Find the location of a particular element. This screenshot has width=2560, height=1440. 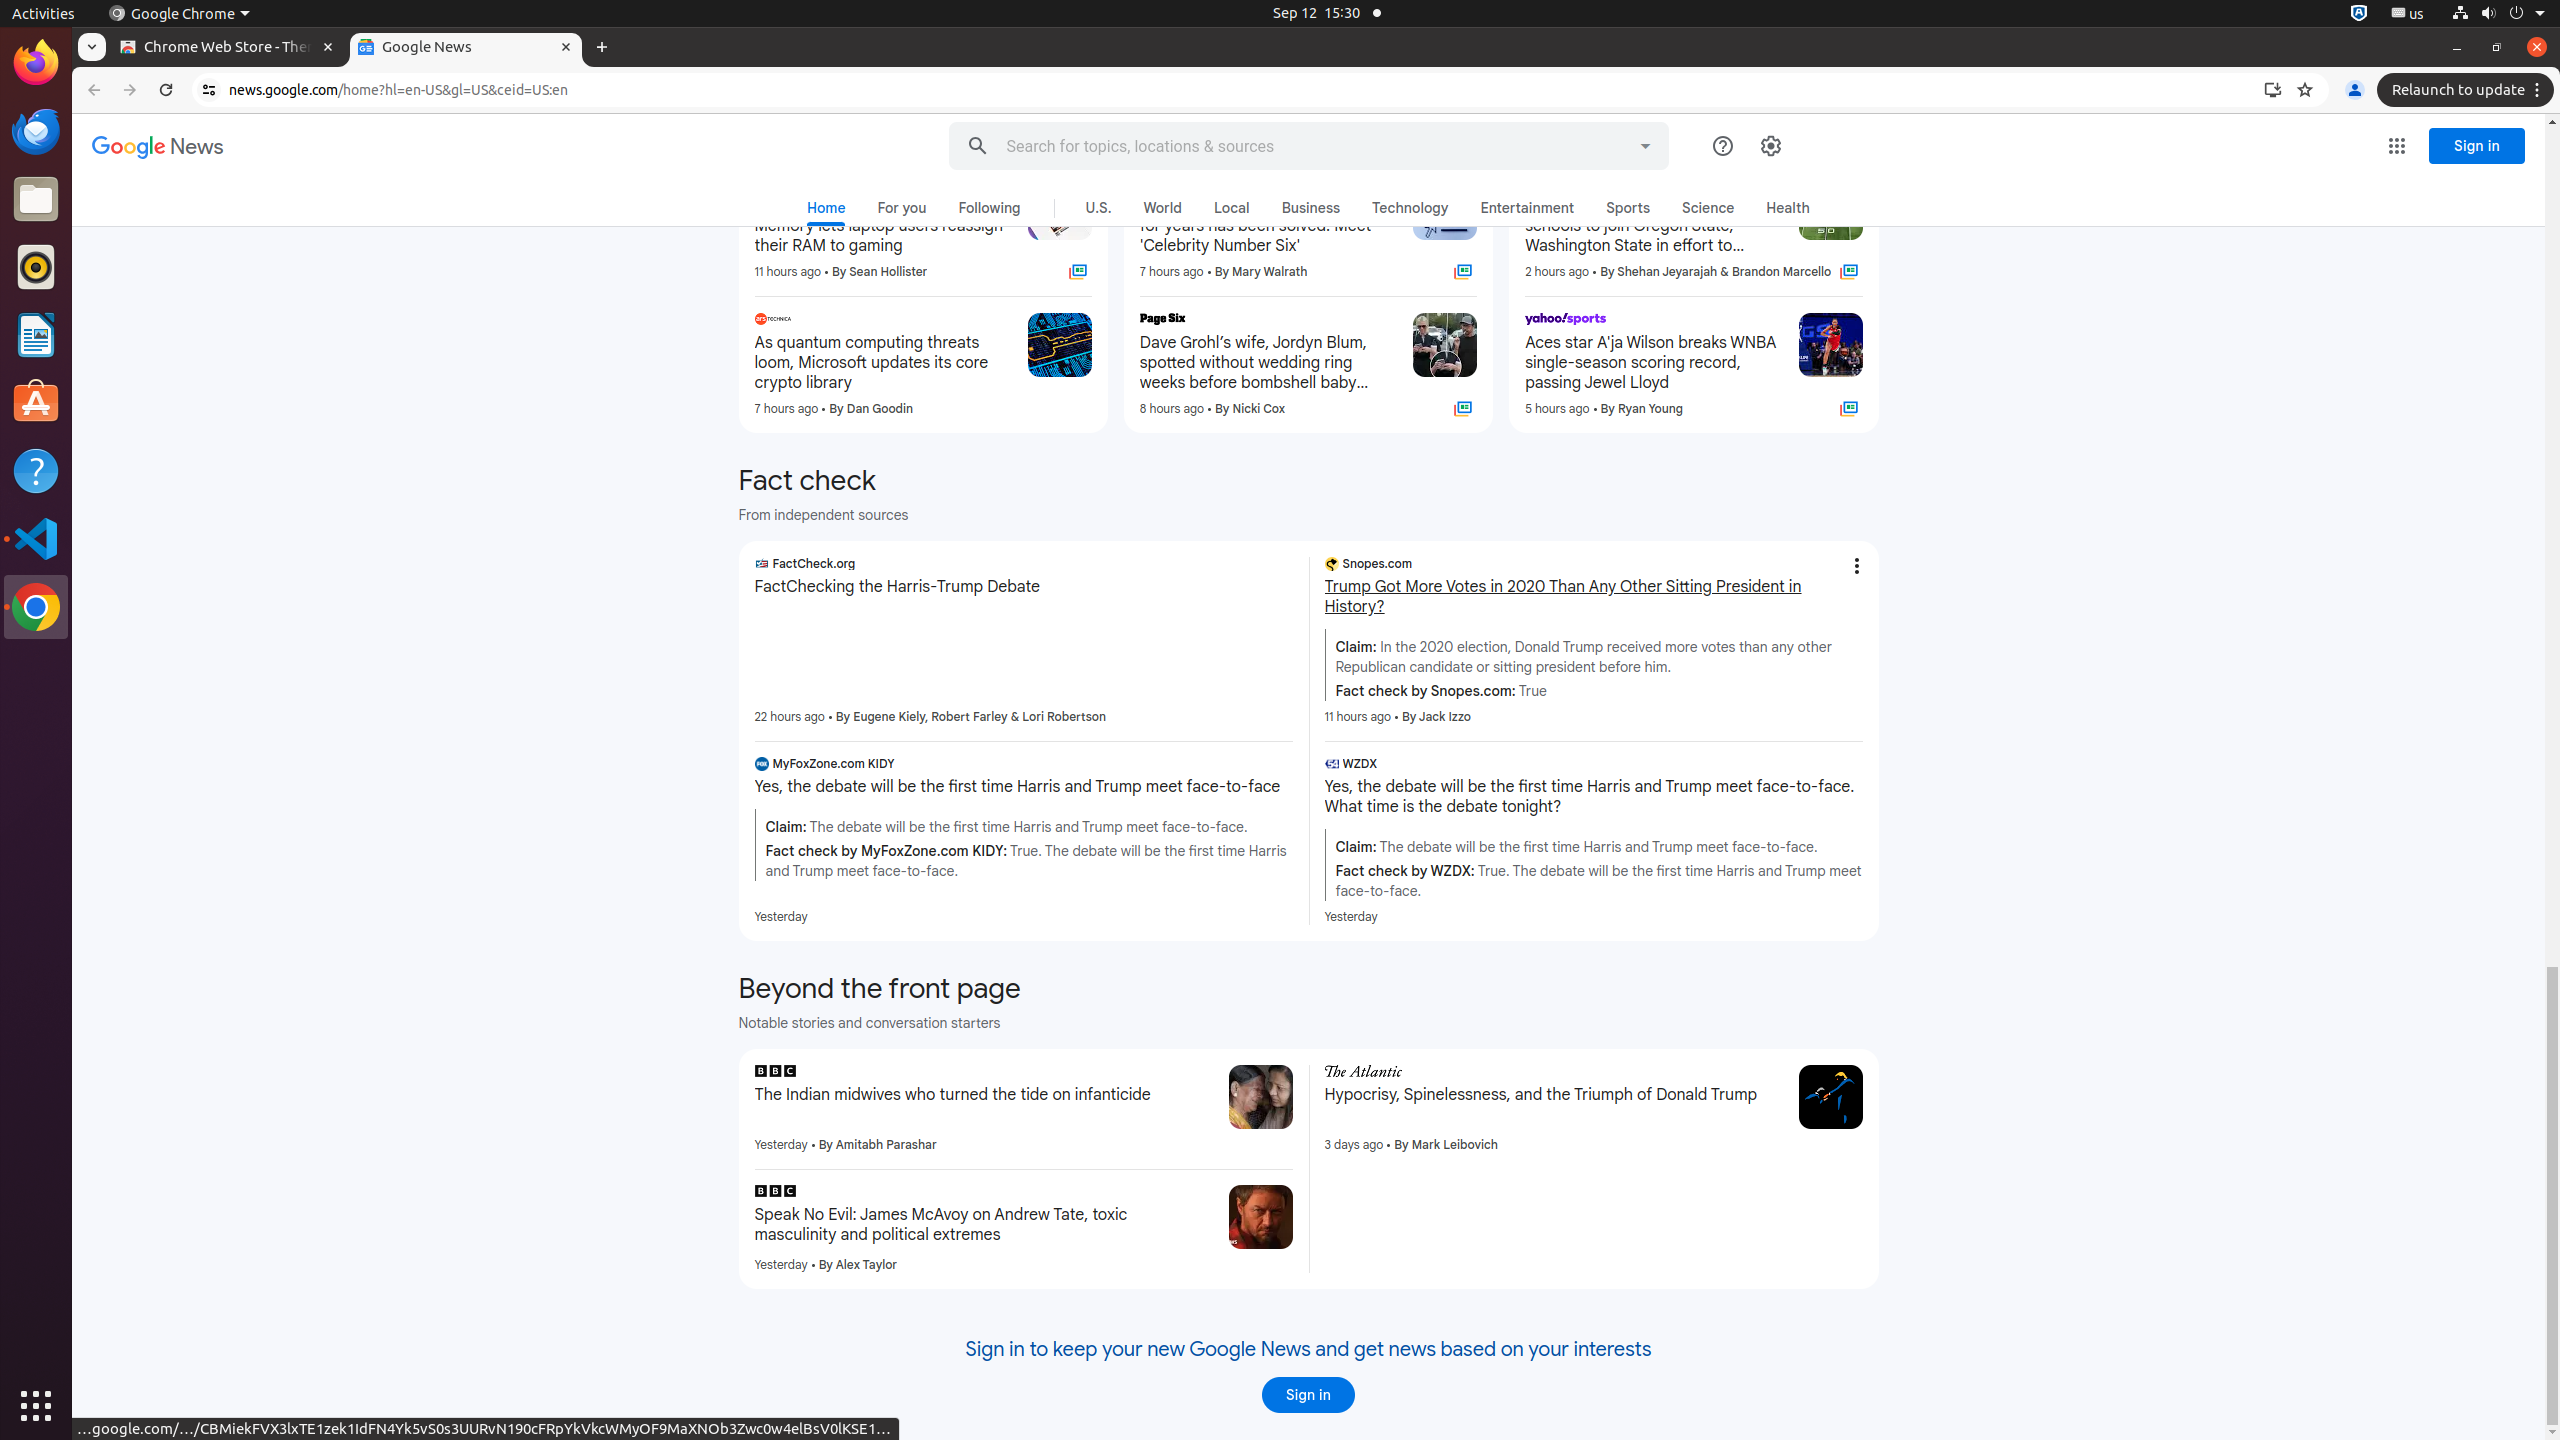

More - The Indian midwives who turned the tide on infanticide is located at coordinates (1206, 1074).